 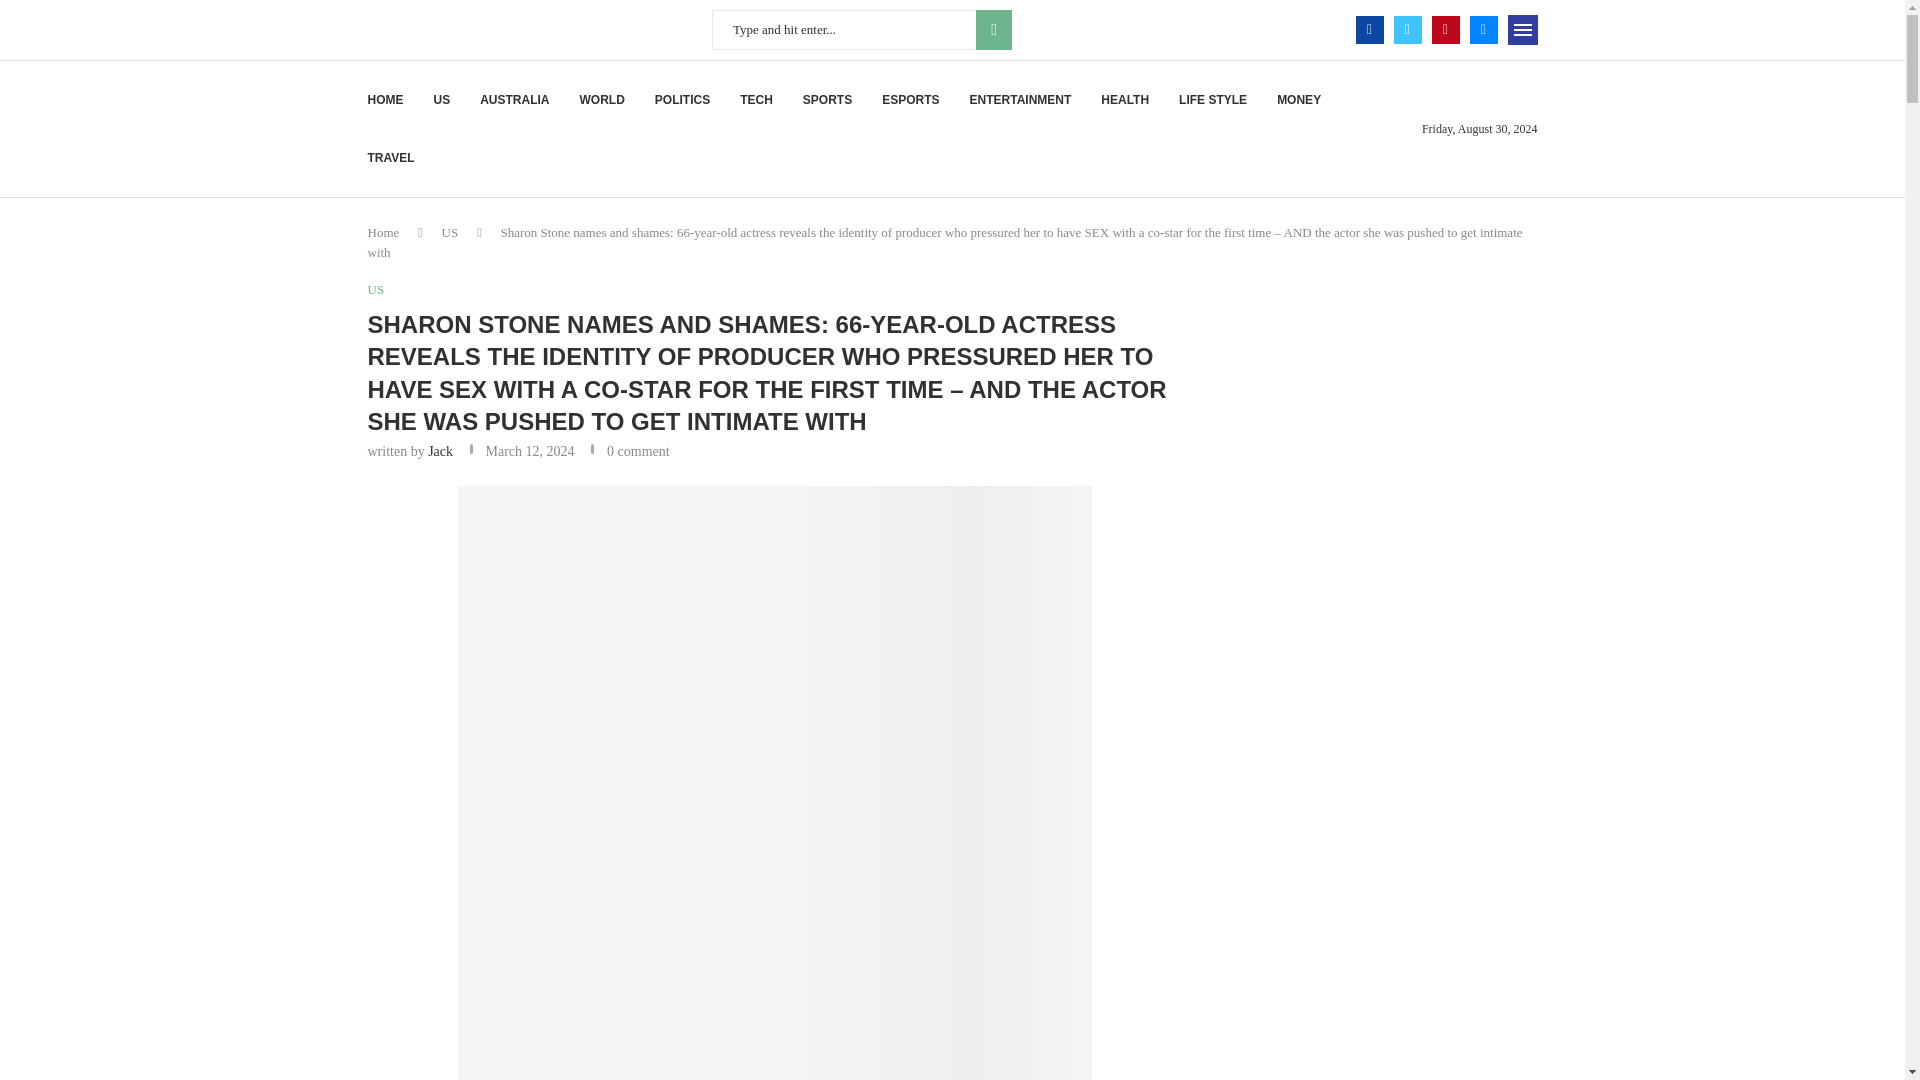 I want to click on LIFE STYLE, so click(x=1212, y=100).